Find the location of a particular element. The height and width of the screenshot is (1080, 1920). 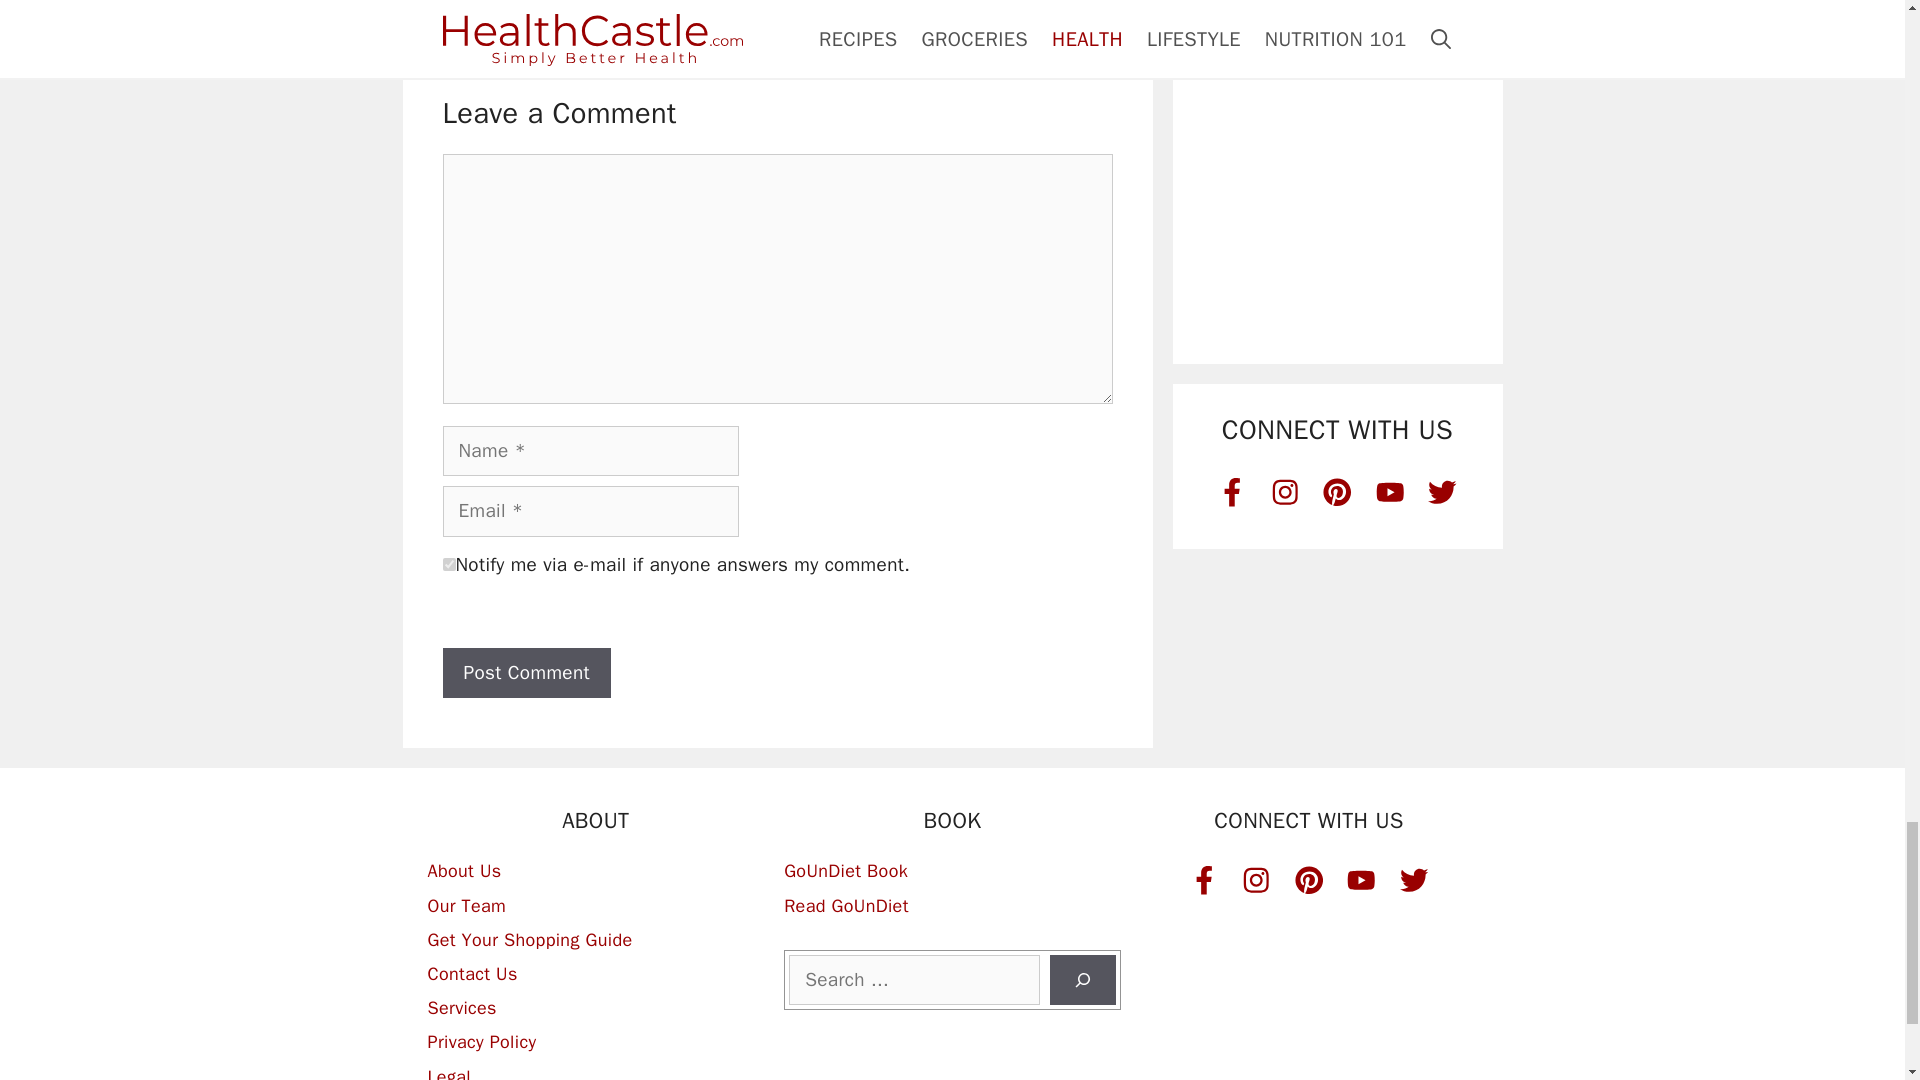

GoUndiet Free Chapter is located at coordinates (1337, 248).